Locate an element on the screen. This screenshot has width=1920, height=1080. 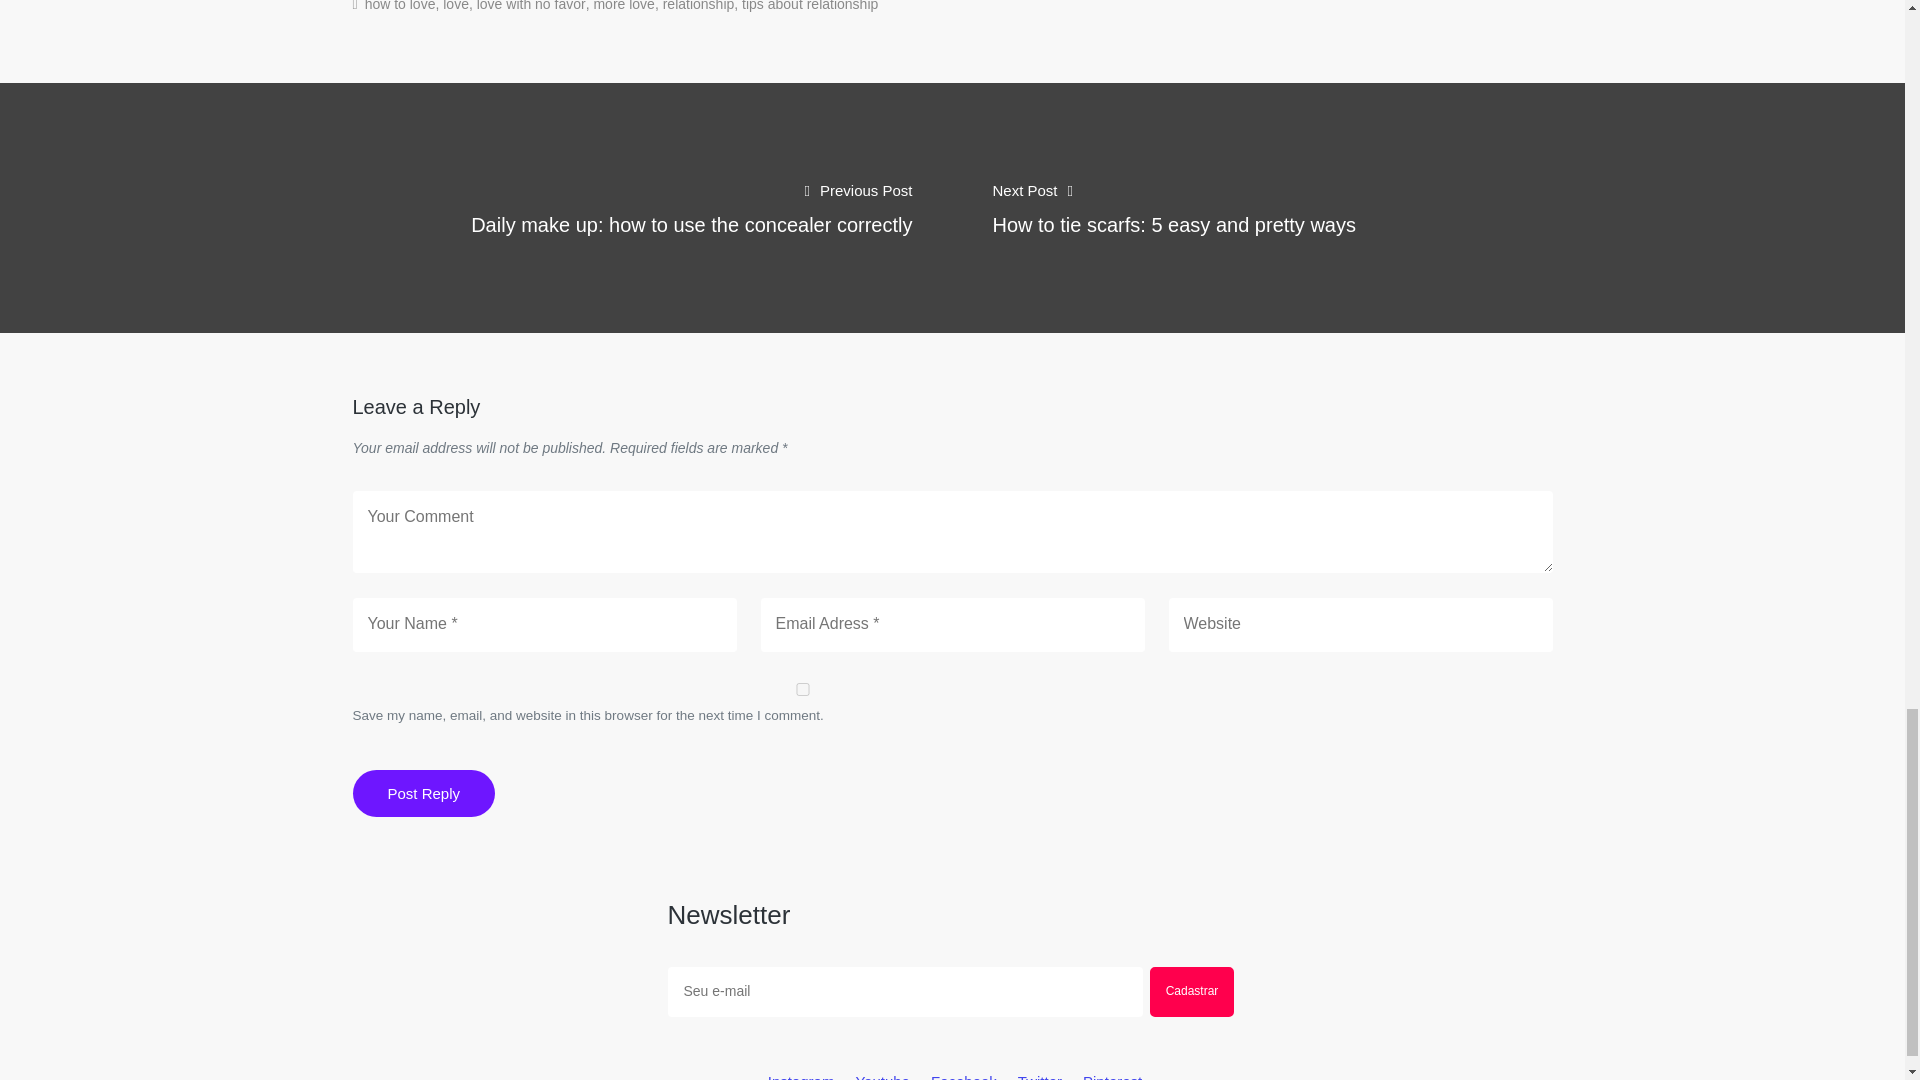
yes is located at coordinates (801, 688).